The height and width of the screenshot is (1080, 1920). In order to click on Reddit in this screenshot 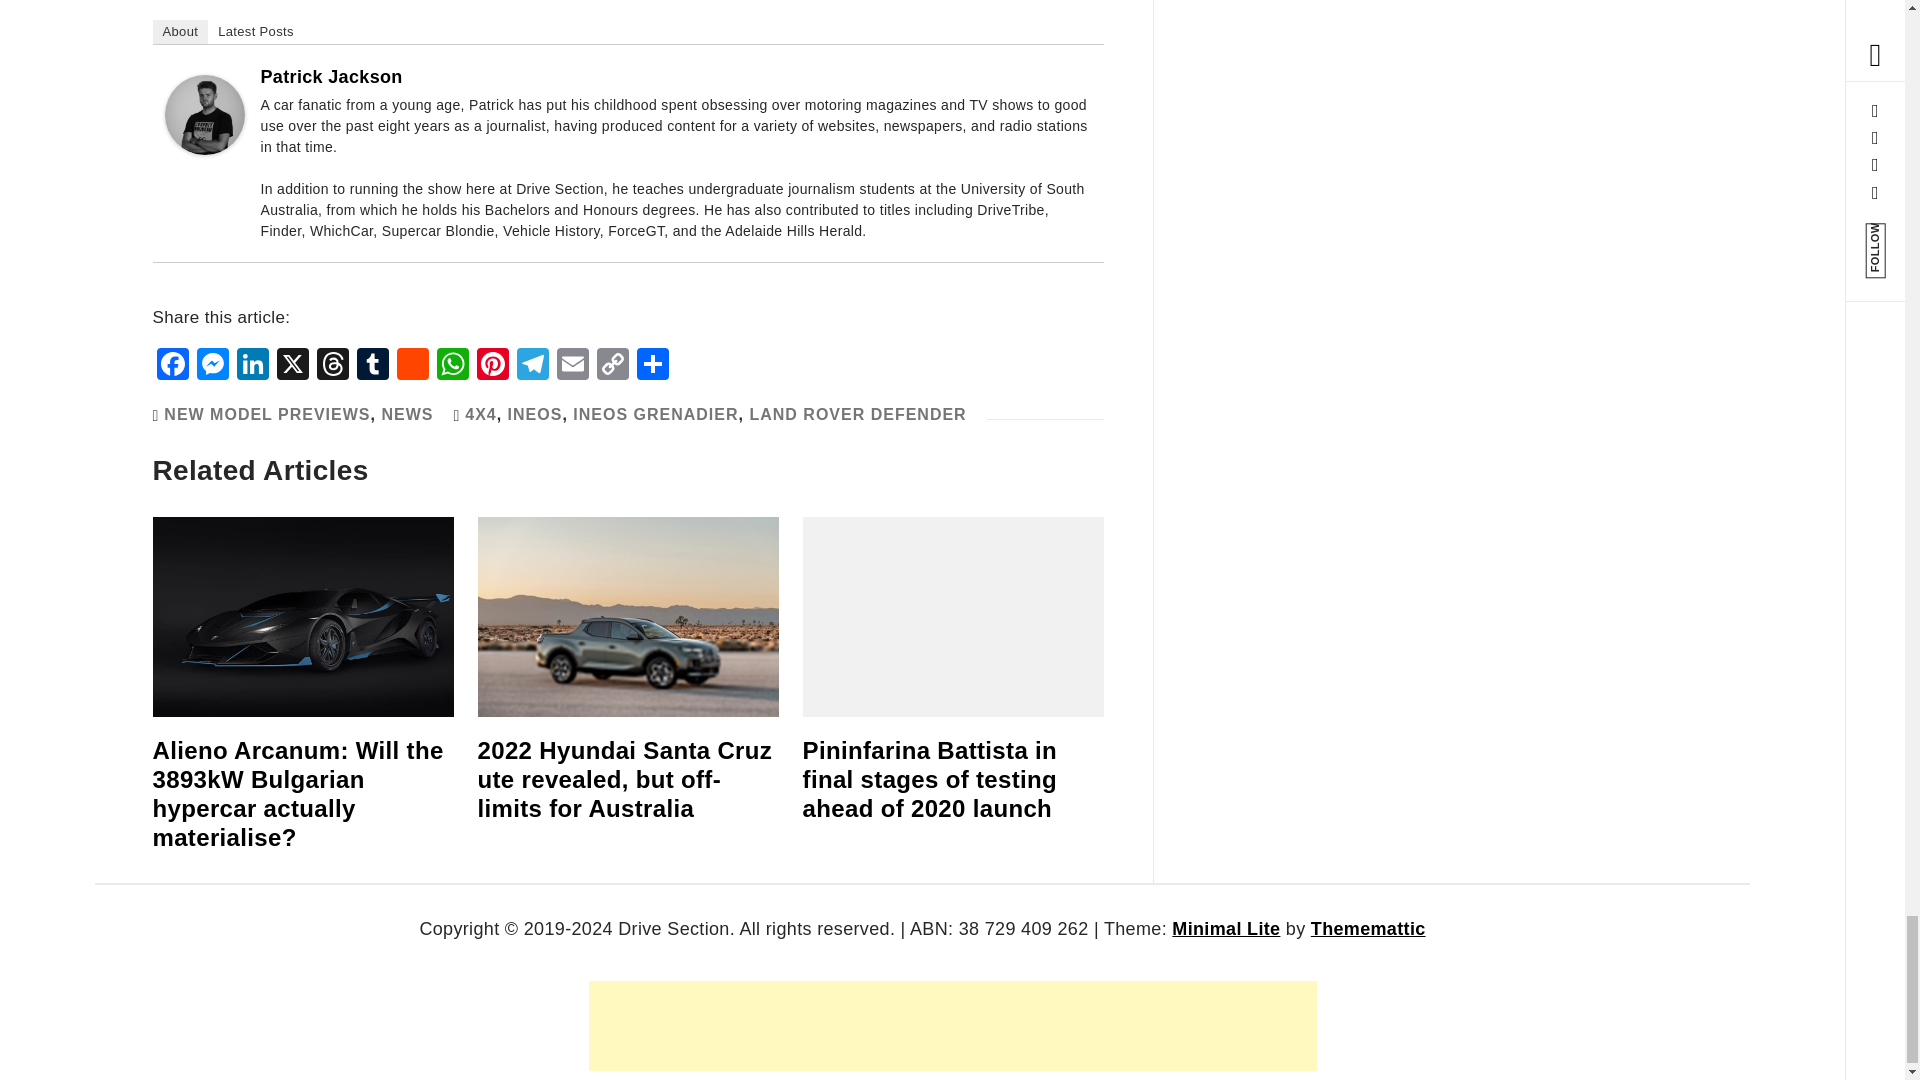, I will do `click(412, 366)`.